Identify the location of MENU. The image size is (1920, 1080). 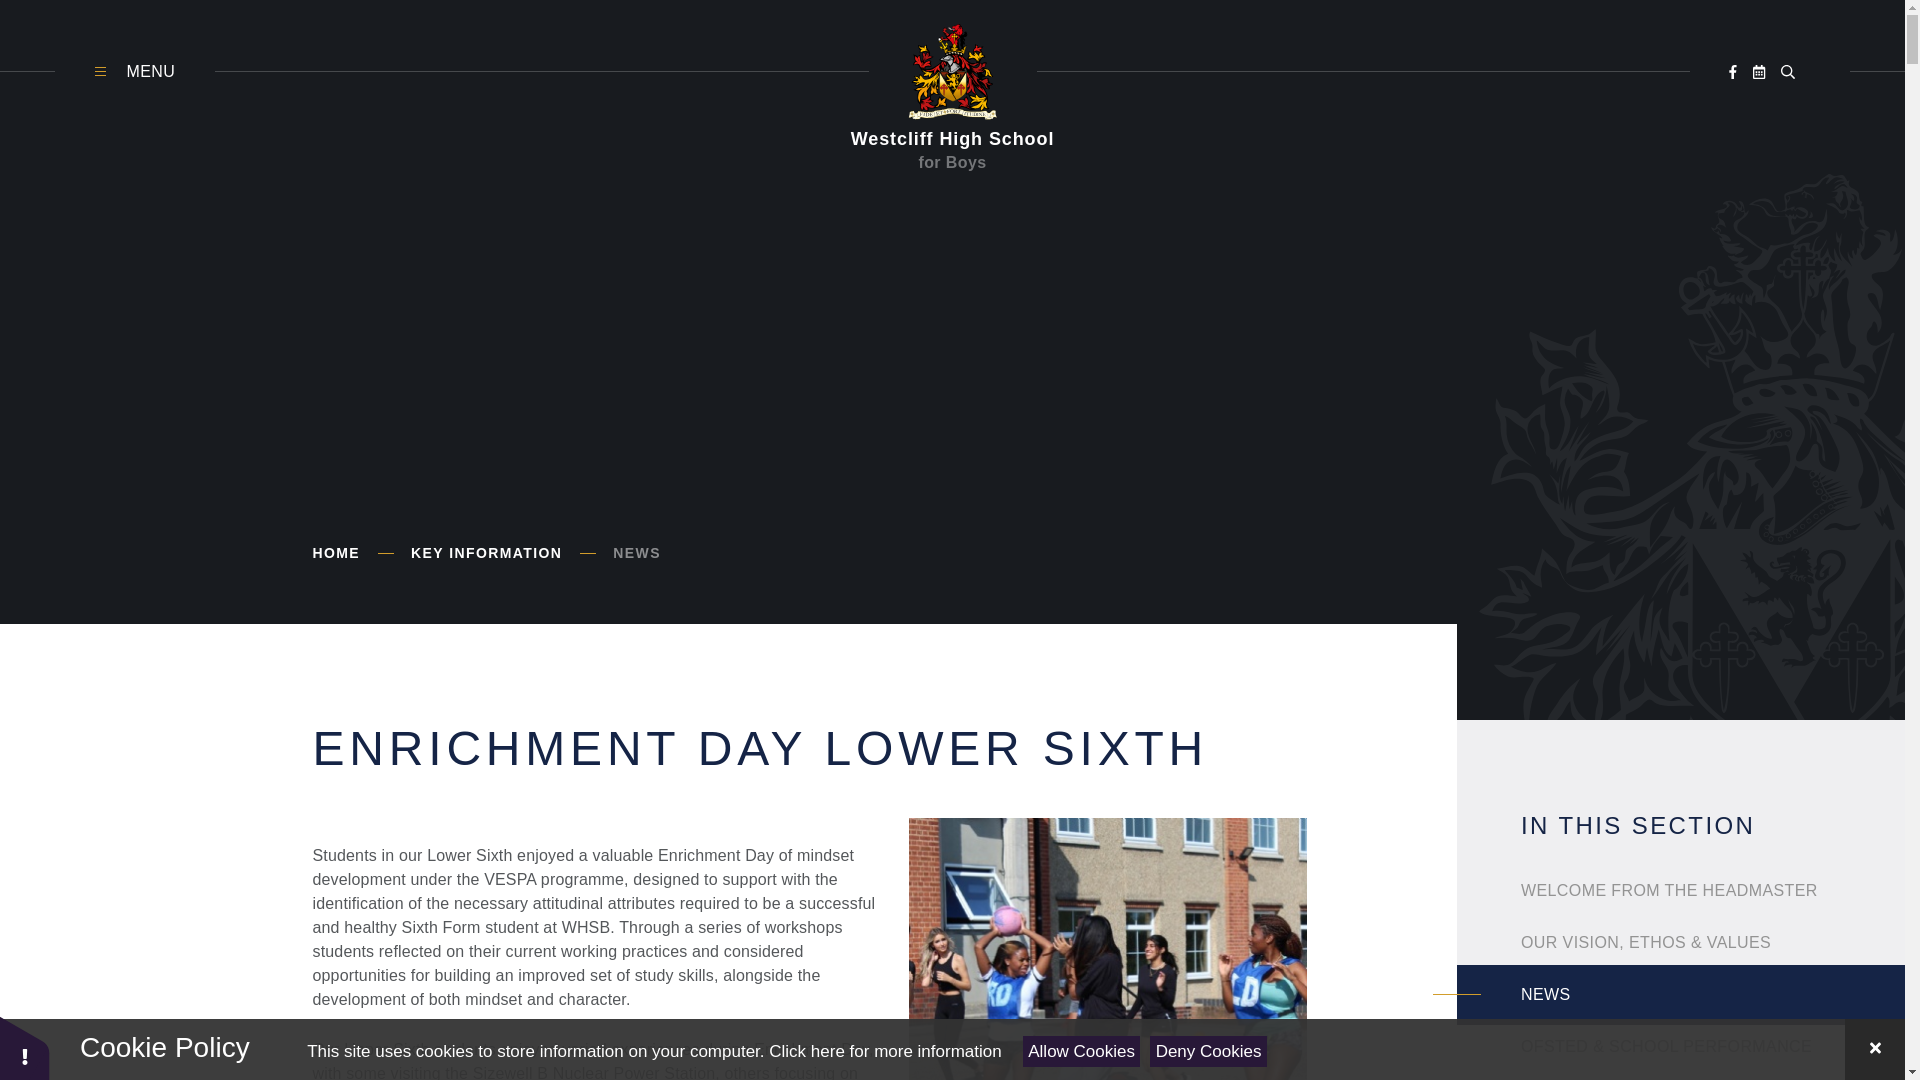
(134, 72).